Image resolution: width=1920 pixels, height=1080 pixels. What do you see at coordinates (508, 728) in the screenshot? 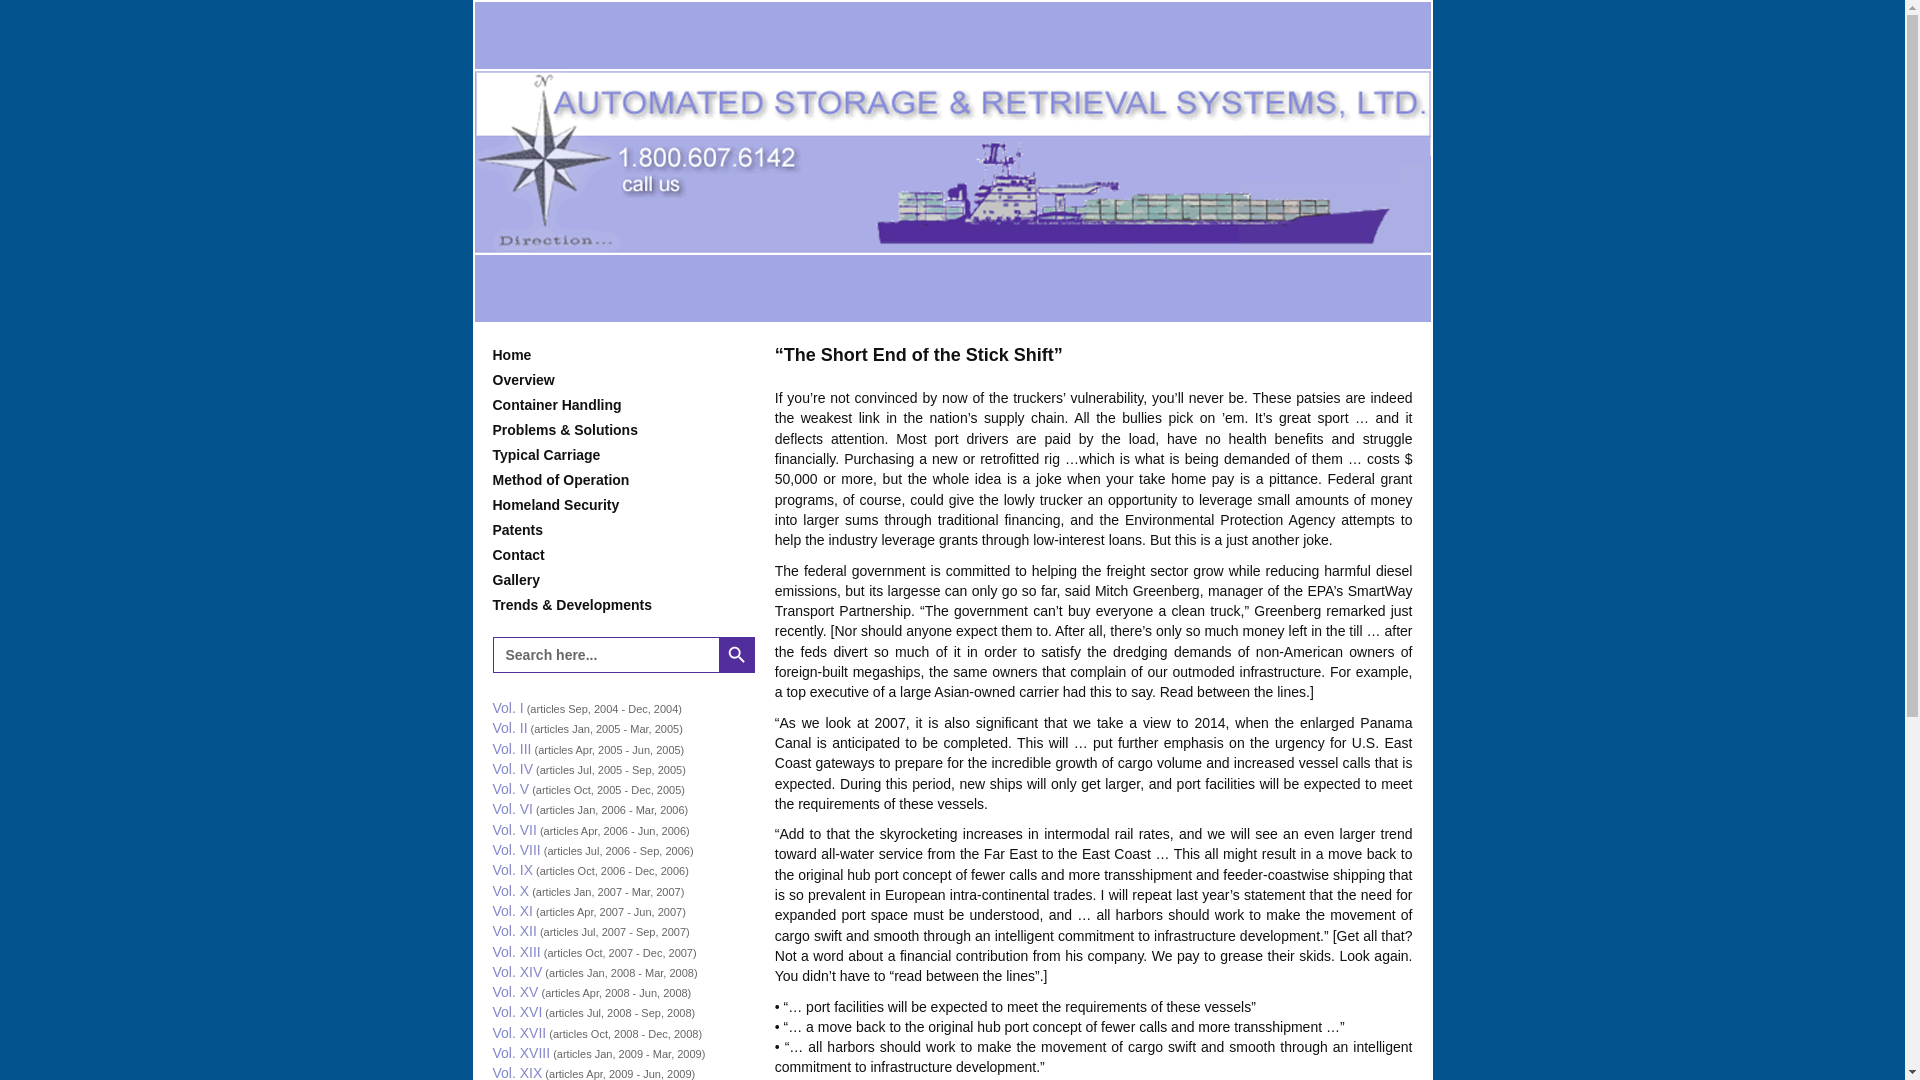
I see `Vol. II` at bounding box center [508, 728].